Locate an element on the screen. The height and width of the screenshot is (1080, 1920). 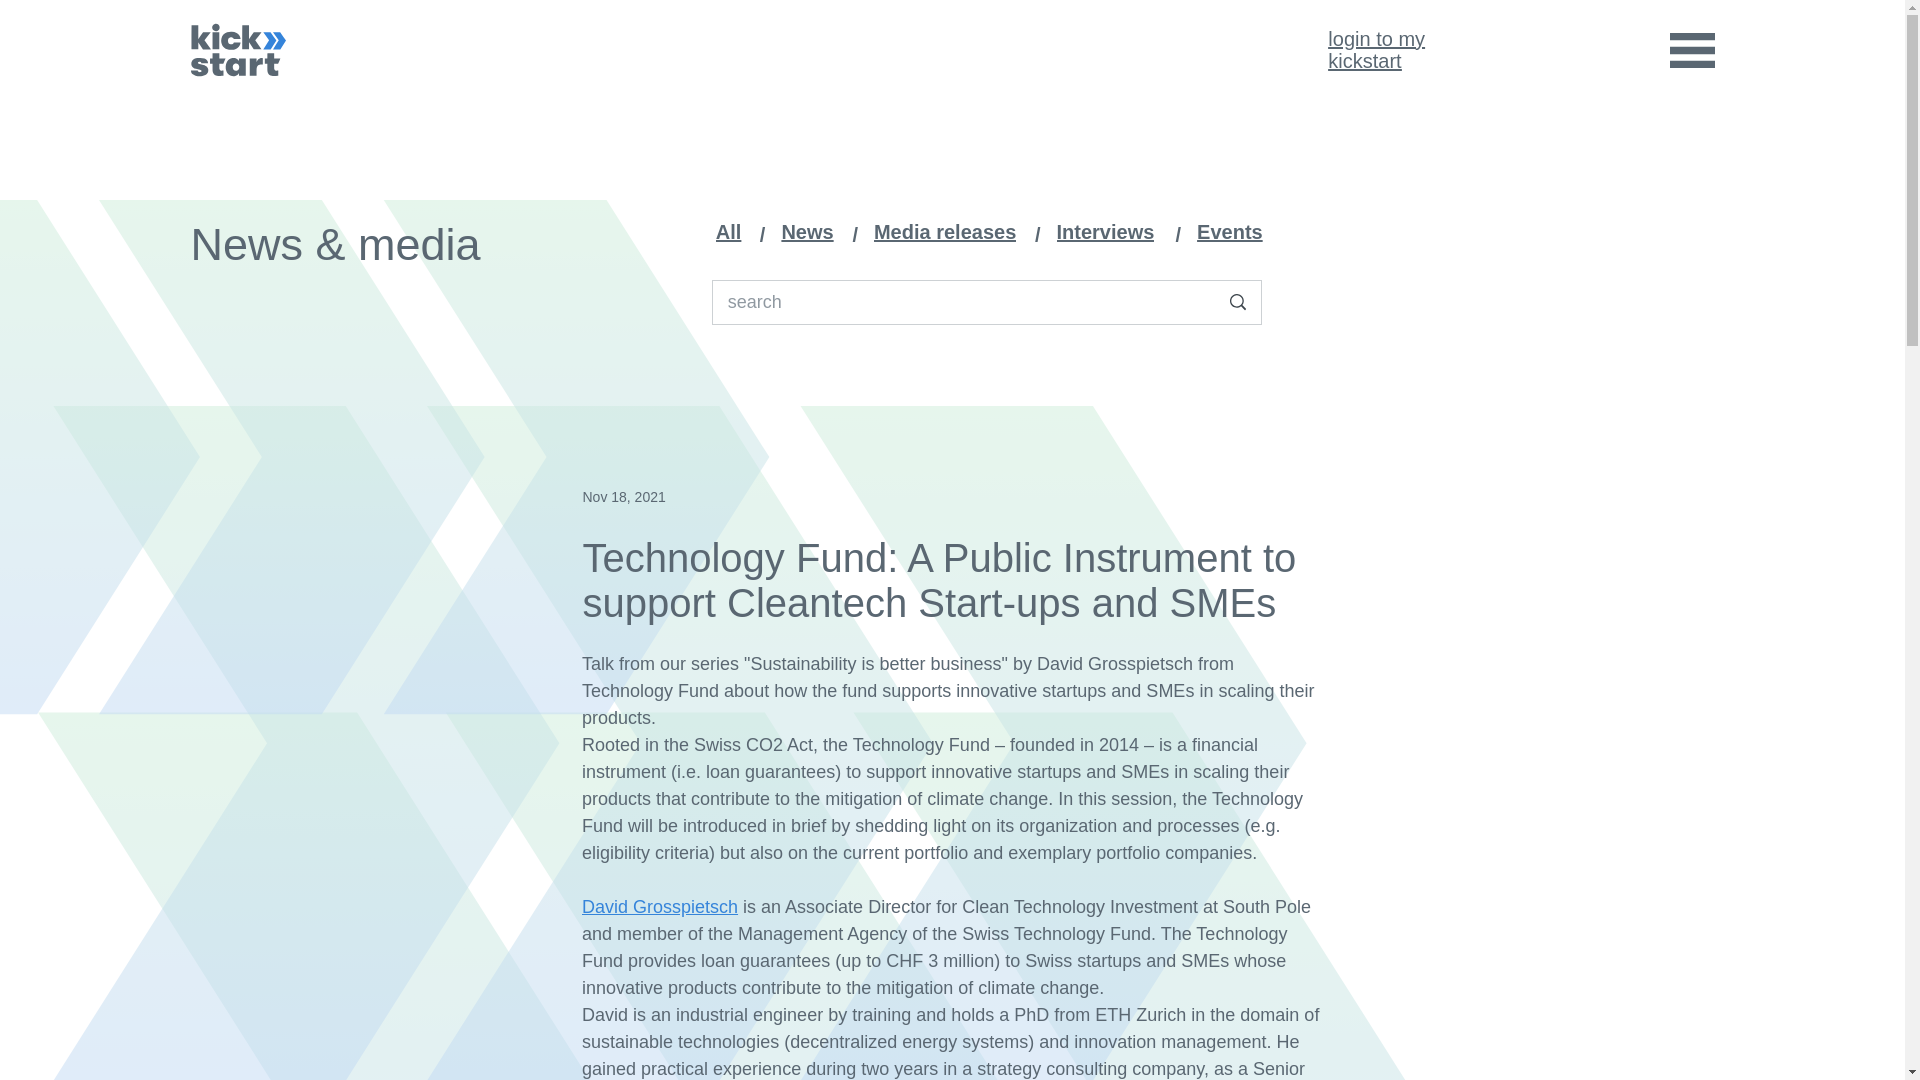
Media releases is located at coordinates (812, 232).